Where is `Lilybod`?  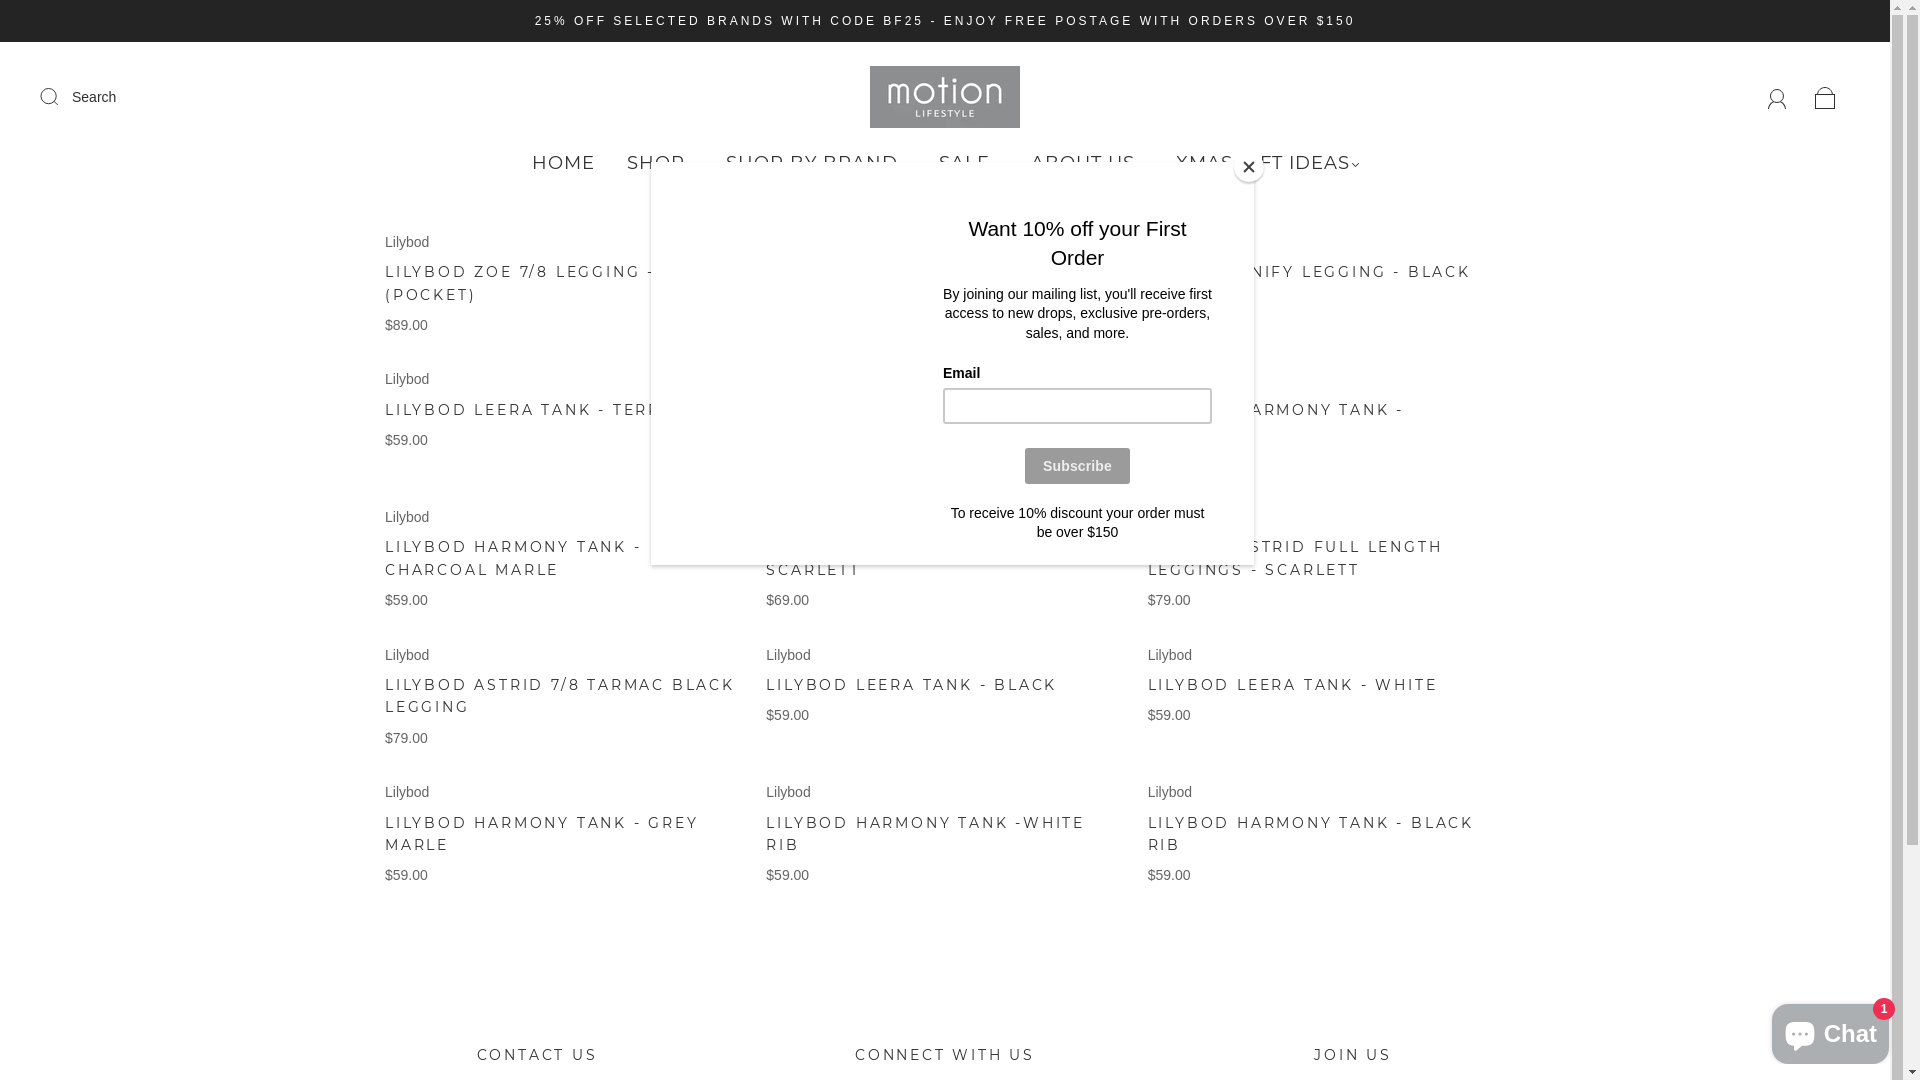 Lilybod is located at coordinates (407, 516).